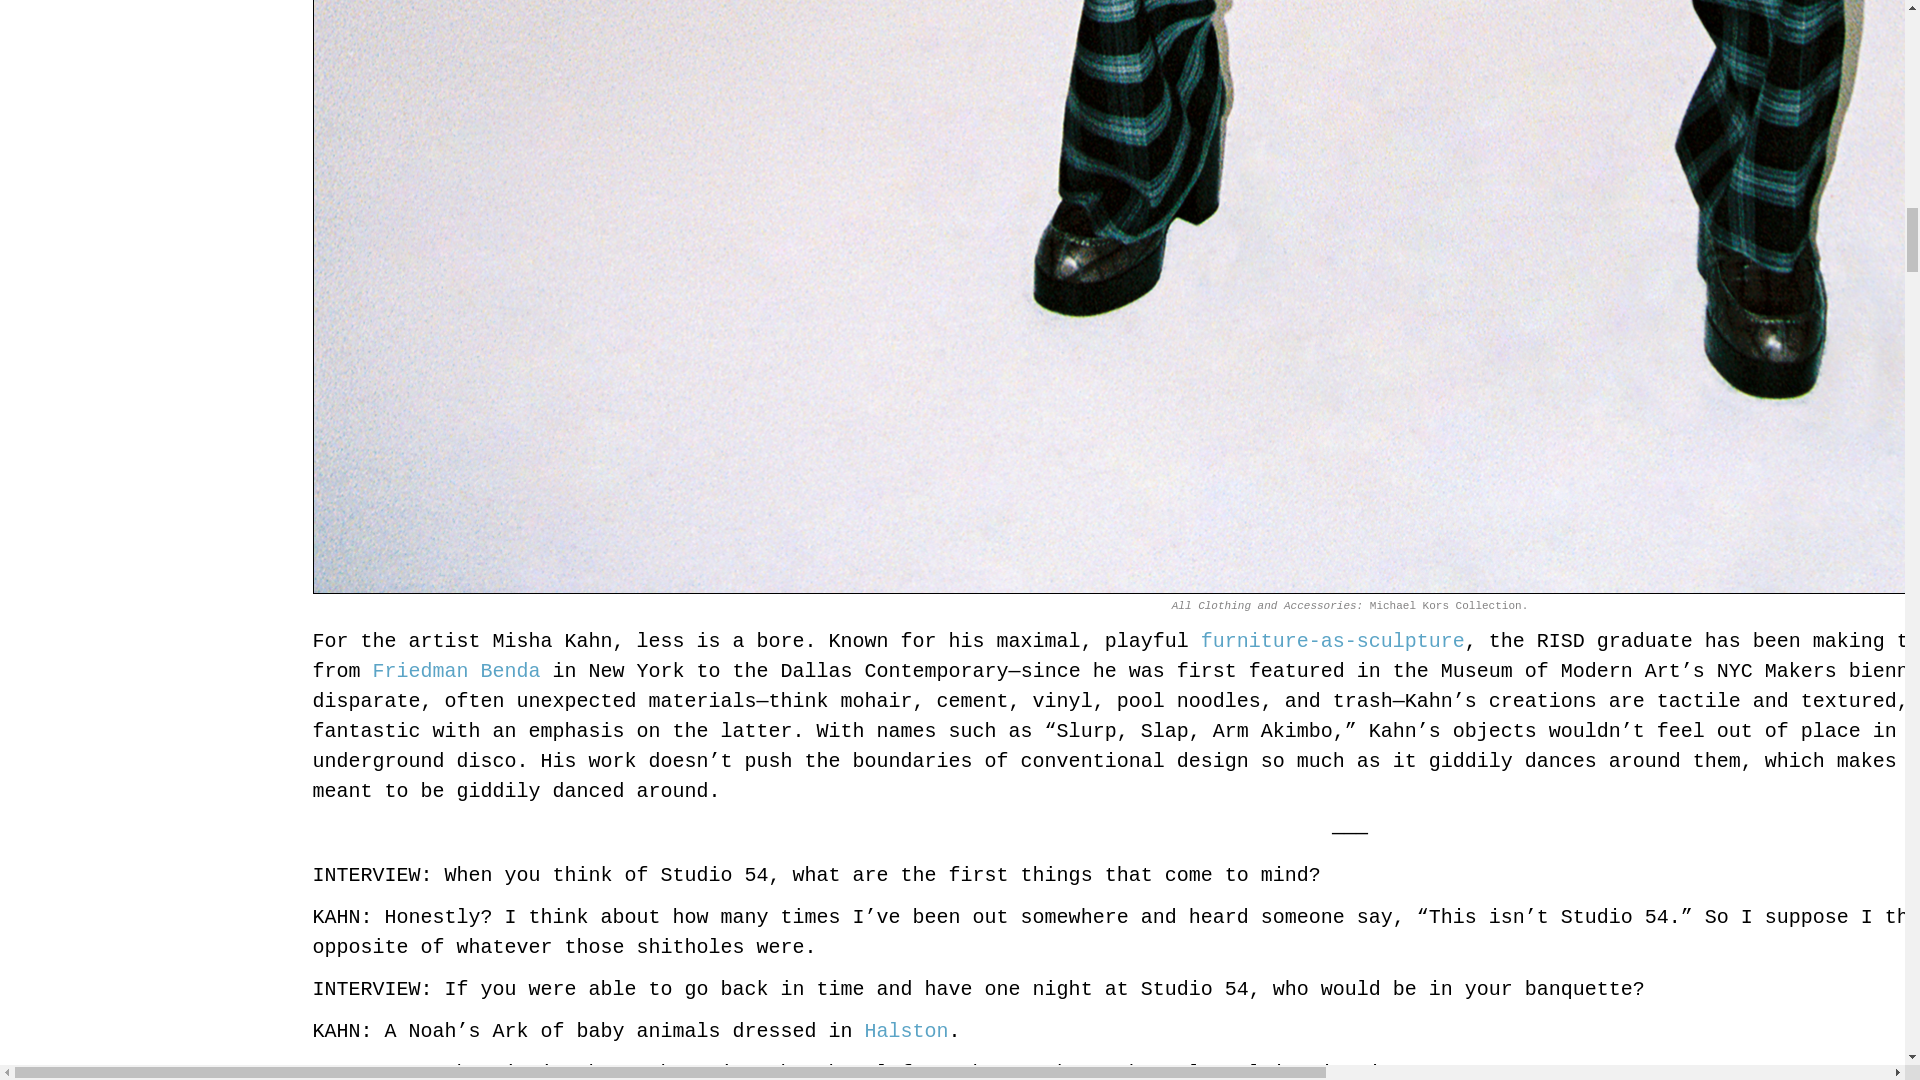 Image resolution: width=1920 pixels, height=1080 pixels. I want to click on Halston, so click(906, 1031).